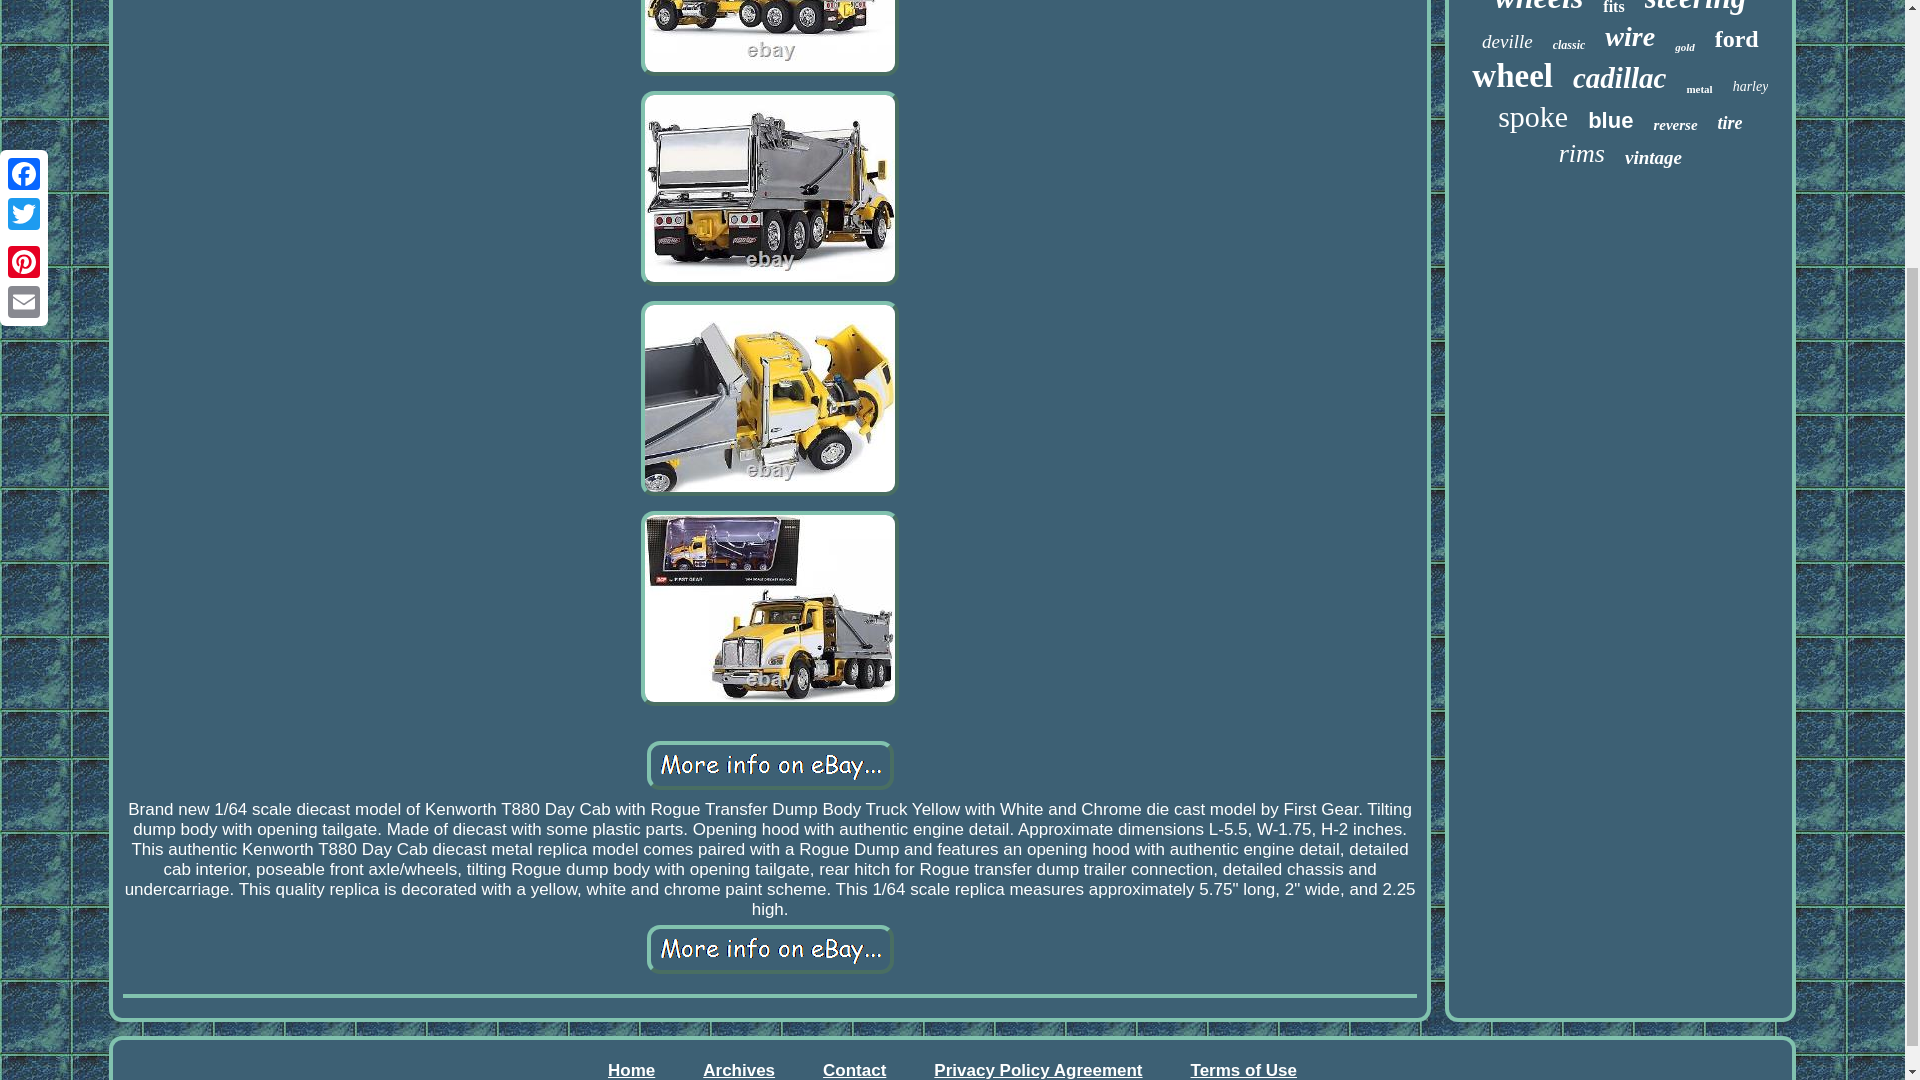 Image resolution: width=1920 pixels, height=1080 pixels. Describe the element at coordinates (1614, 8) in the screenshot. I see `fits` at that location.